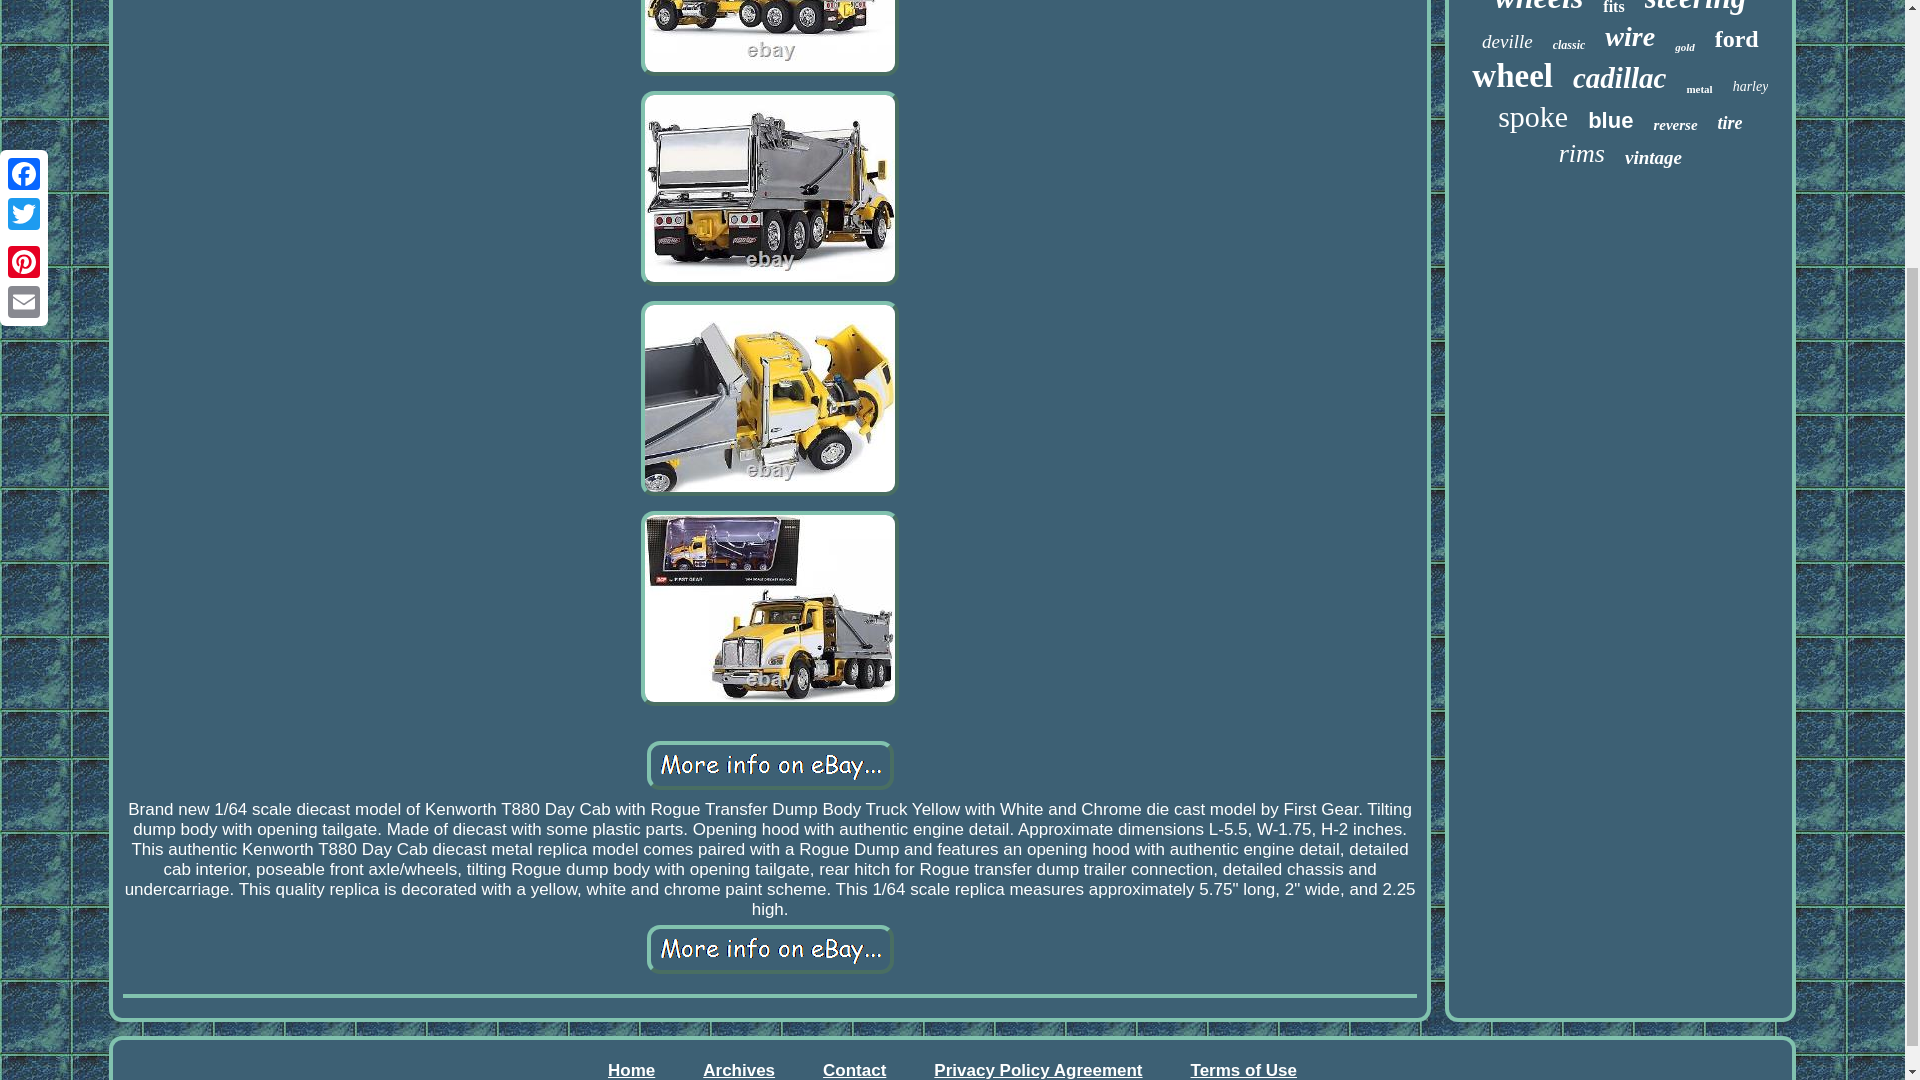 Image resolution: width=1920 pixels, height=1080 pixels. Describe the element at coordinates (1614, 8) in the screenshot. I see `fits` at that location.